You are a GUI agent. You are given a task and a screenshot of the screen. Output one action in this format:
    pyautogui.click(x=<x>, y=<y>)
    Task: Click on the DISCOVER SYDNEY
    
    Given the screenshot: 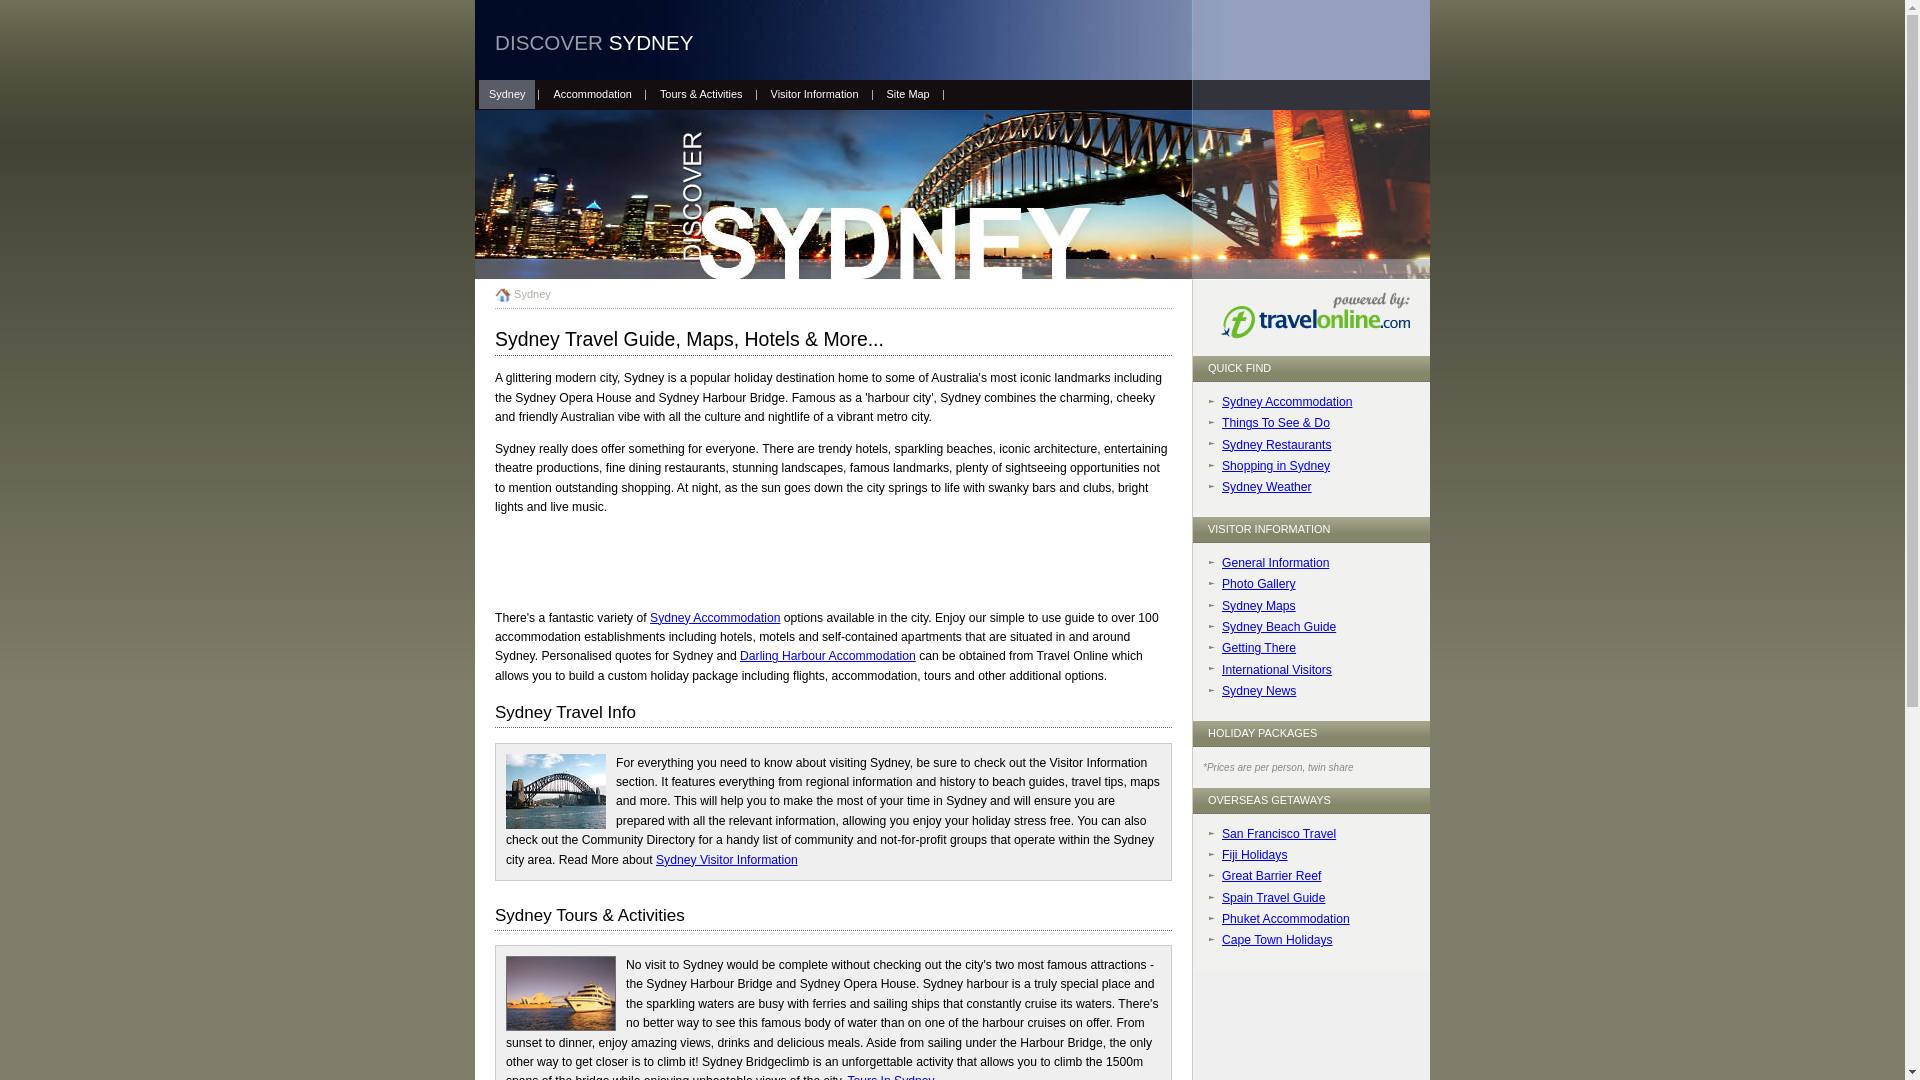 What is the action you would take?
    pyautogui.click(x=594, y=42)
    